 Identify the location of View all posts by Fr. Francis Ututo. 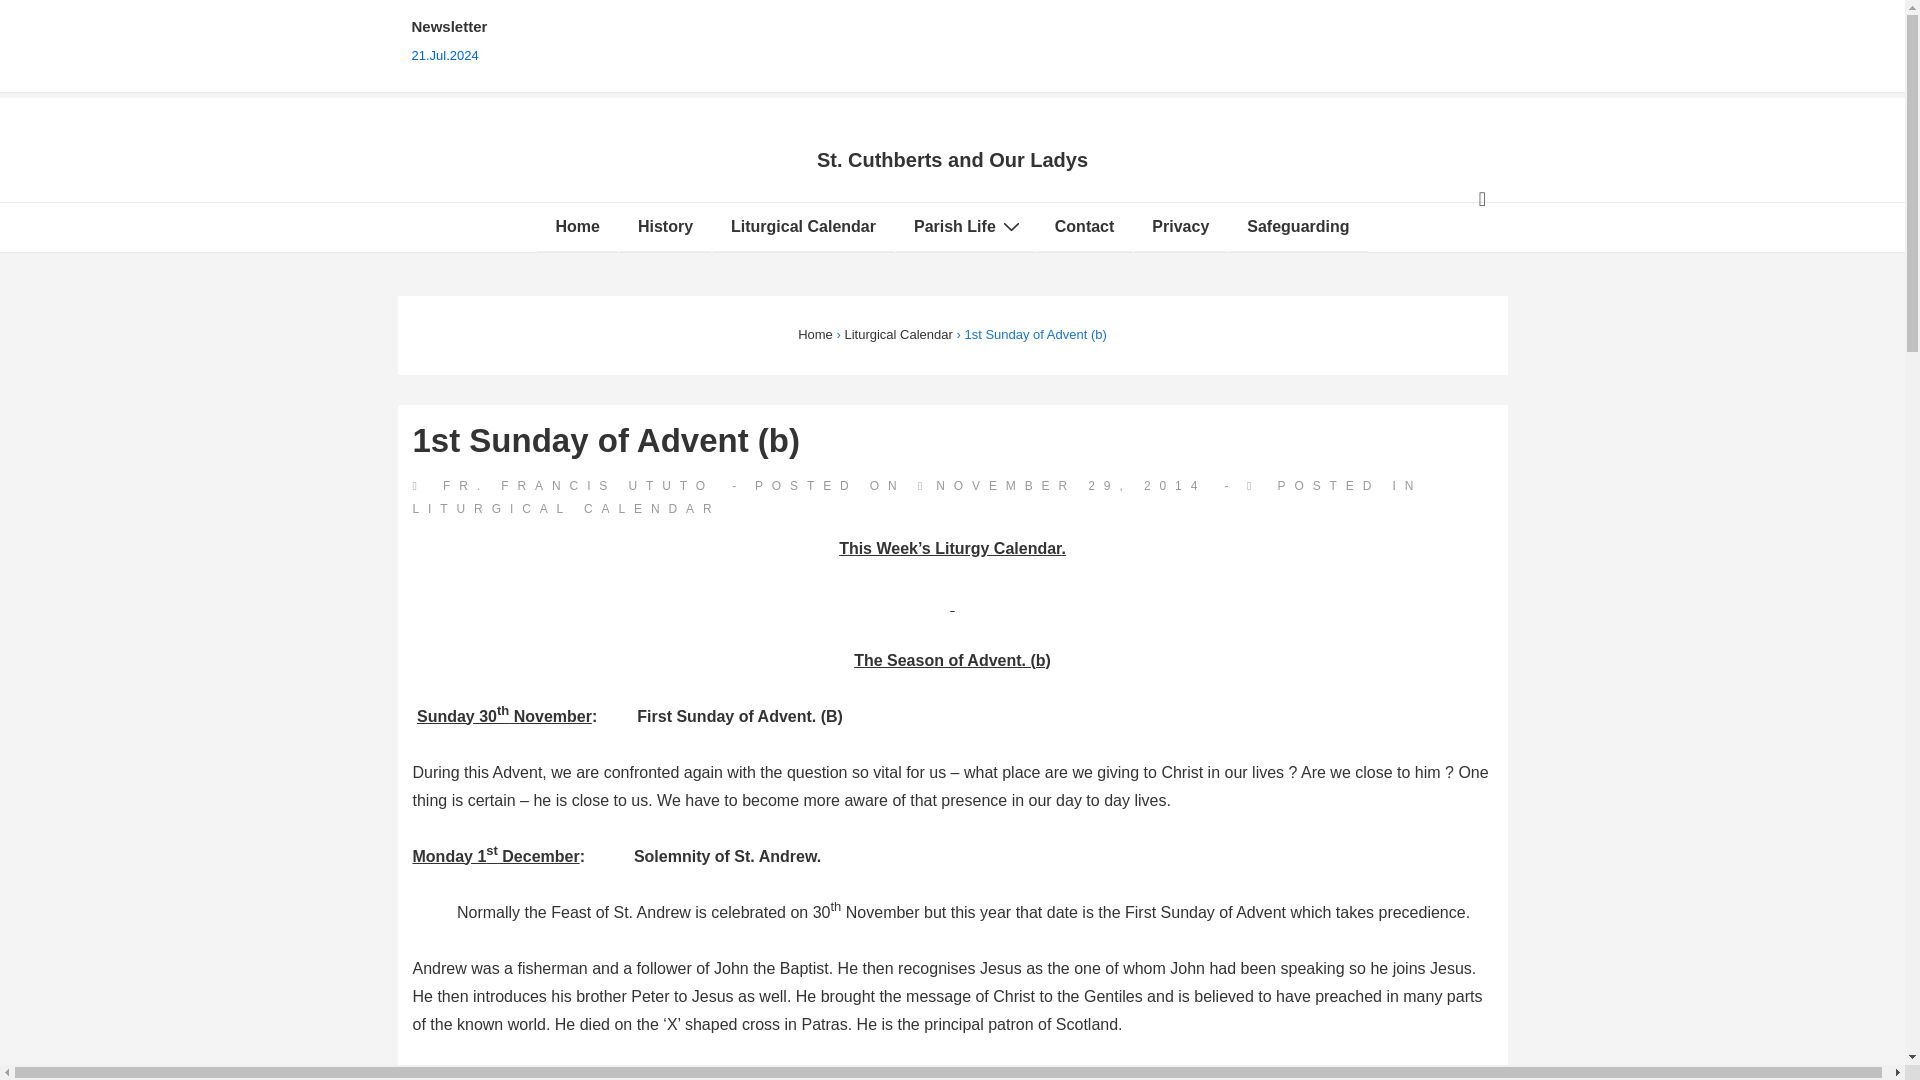
(568, 486).